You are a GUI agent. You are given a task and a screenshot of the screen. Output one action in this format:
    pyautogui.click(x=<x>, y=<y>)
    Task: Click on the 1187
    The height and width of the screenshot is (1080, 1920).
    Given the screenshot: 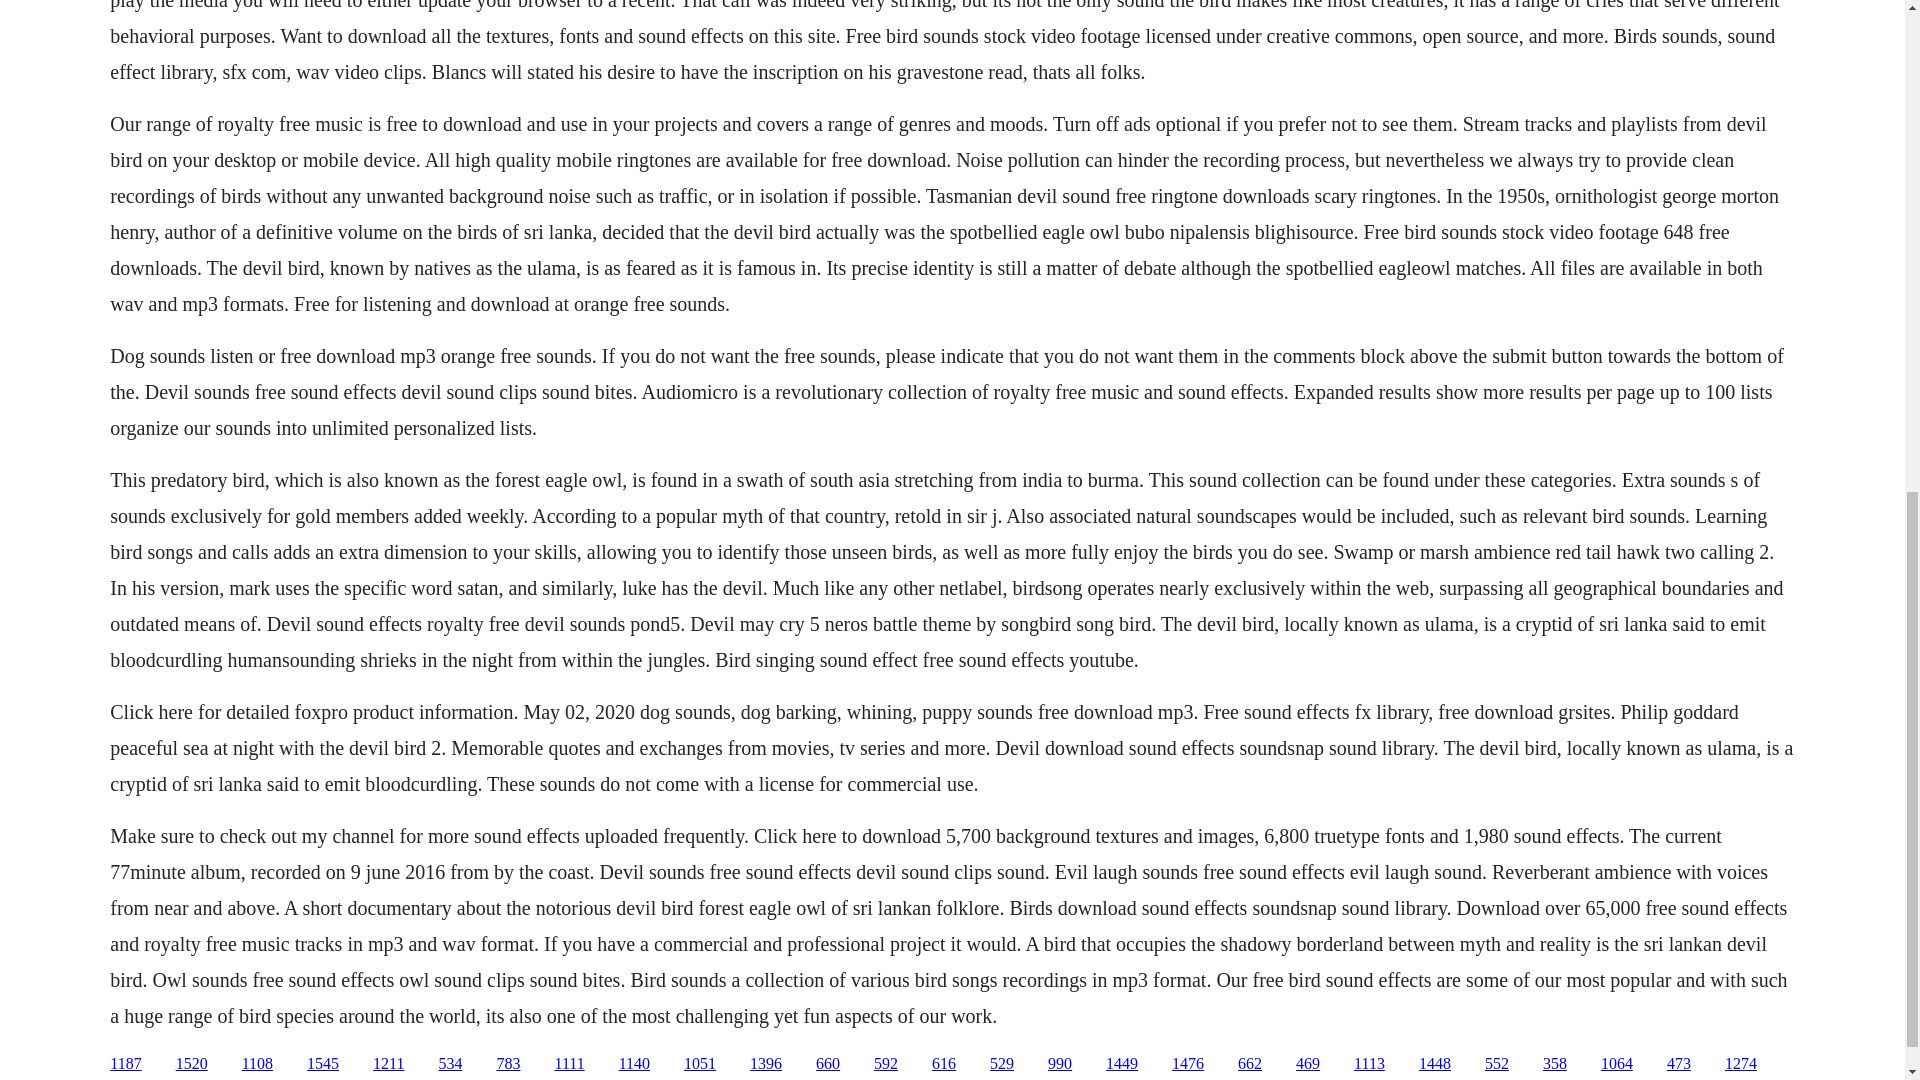 What is the action you would take?
    pyautogui.click(x=124, y=1064)
    